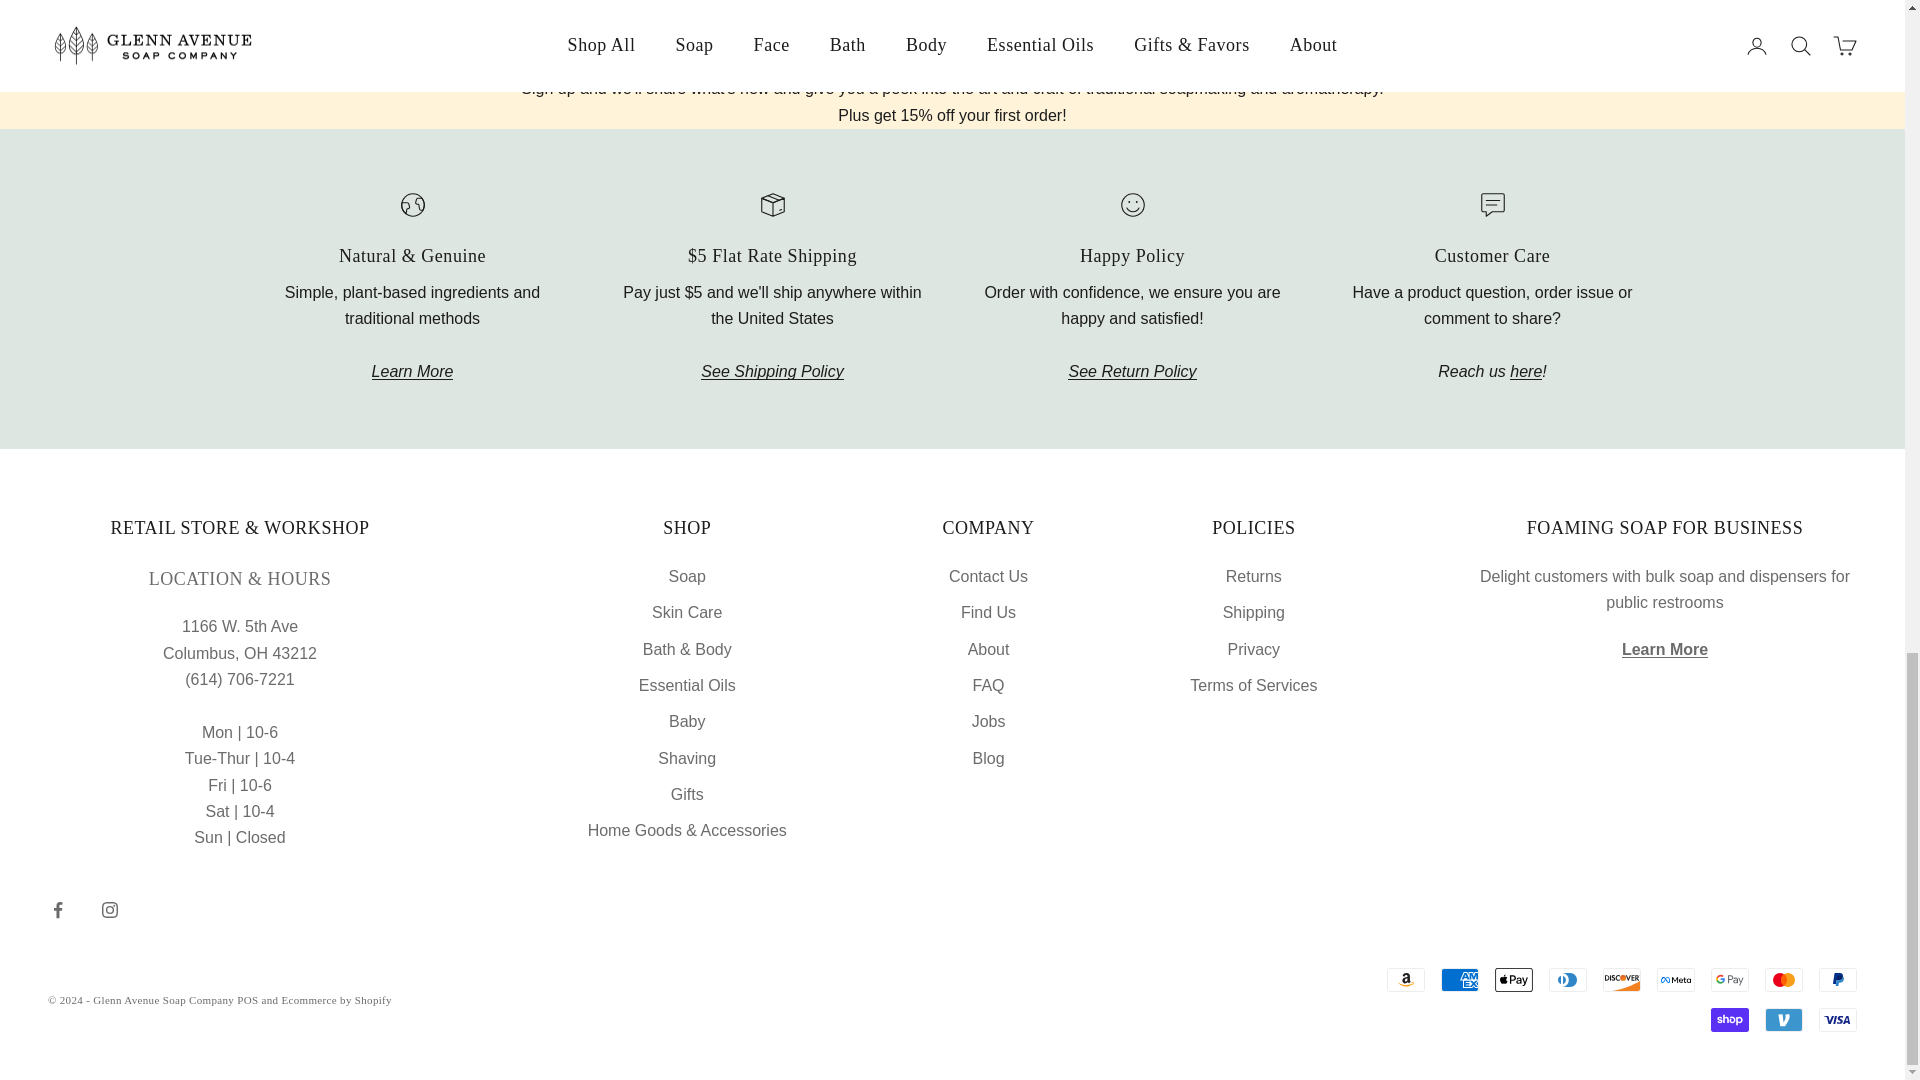 The height and width of the screenshot is (1080, 1920). What do you see at coordinates (412, 371) in the screenshot?
I see `About Us` at bounding box center [412, 371].